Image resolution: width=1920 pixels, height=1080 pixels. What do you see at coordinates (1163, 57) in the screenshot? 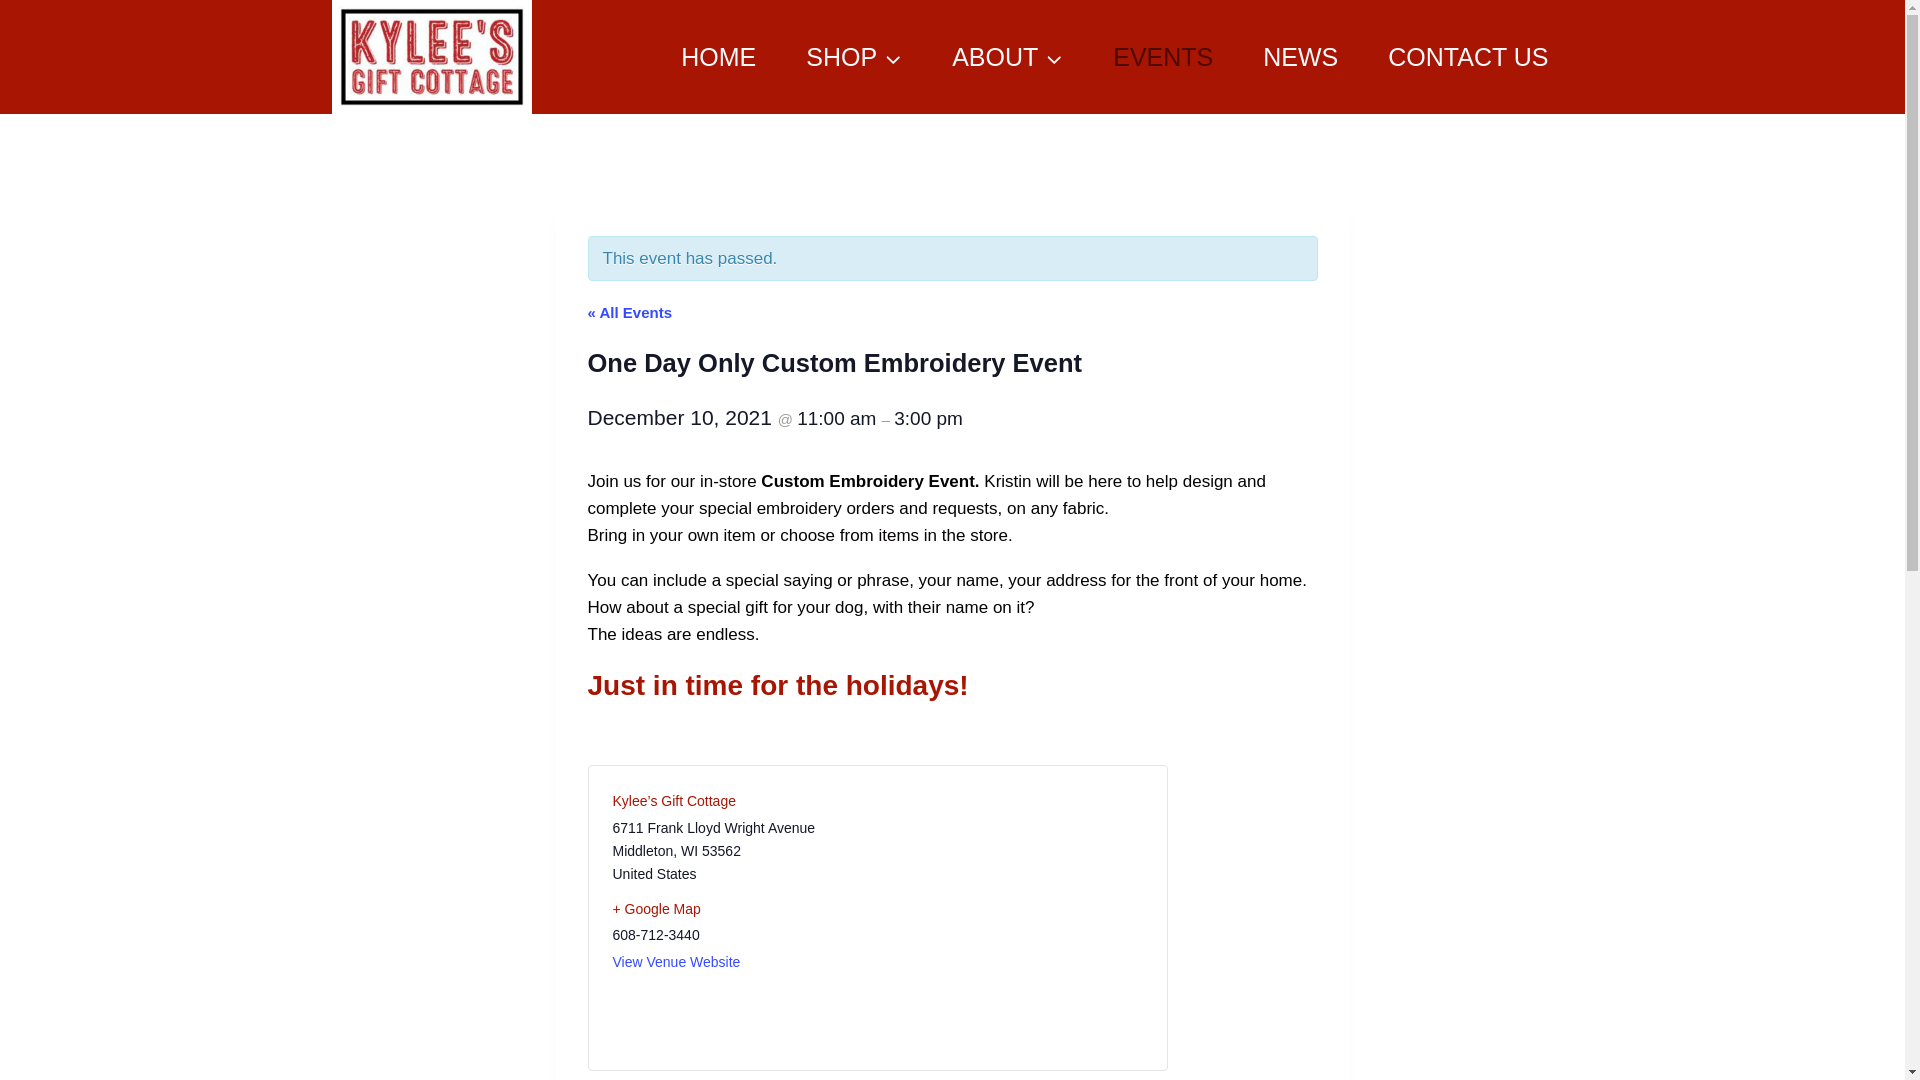
I see `EVENTS` at bounding box center [1163, 57].